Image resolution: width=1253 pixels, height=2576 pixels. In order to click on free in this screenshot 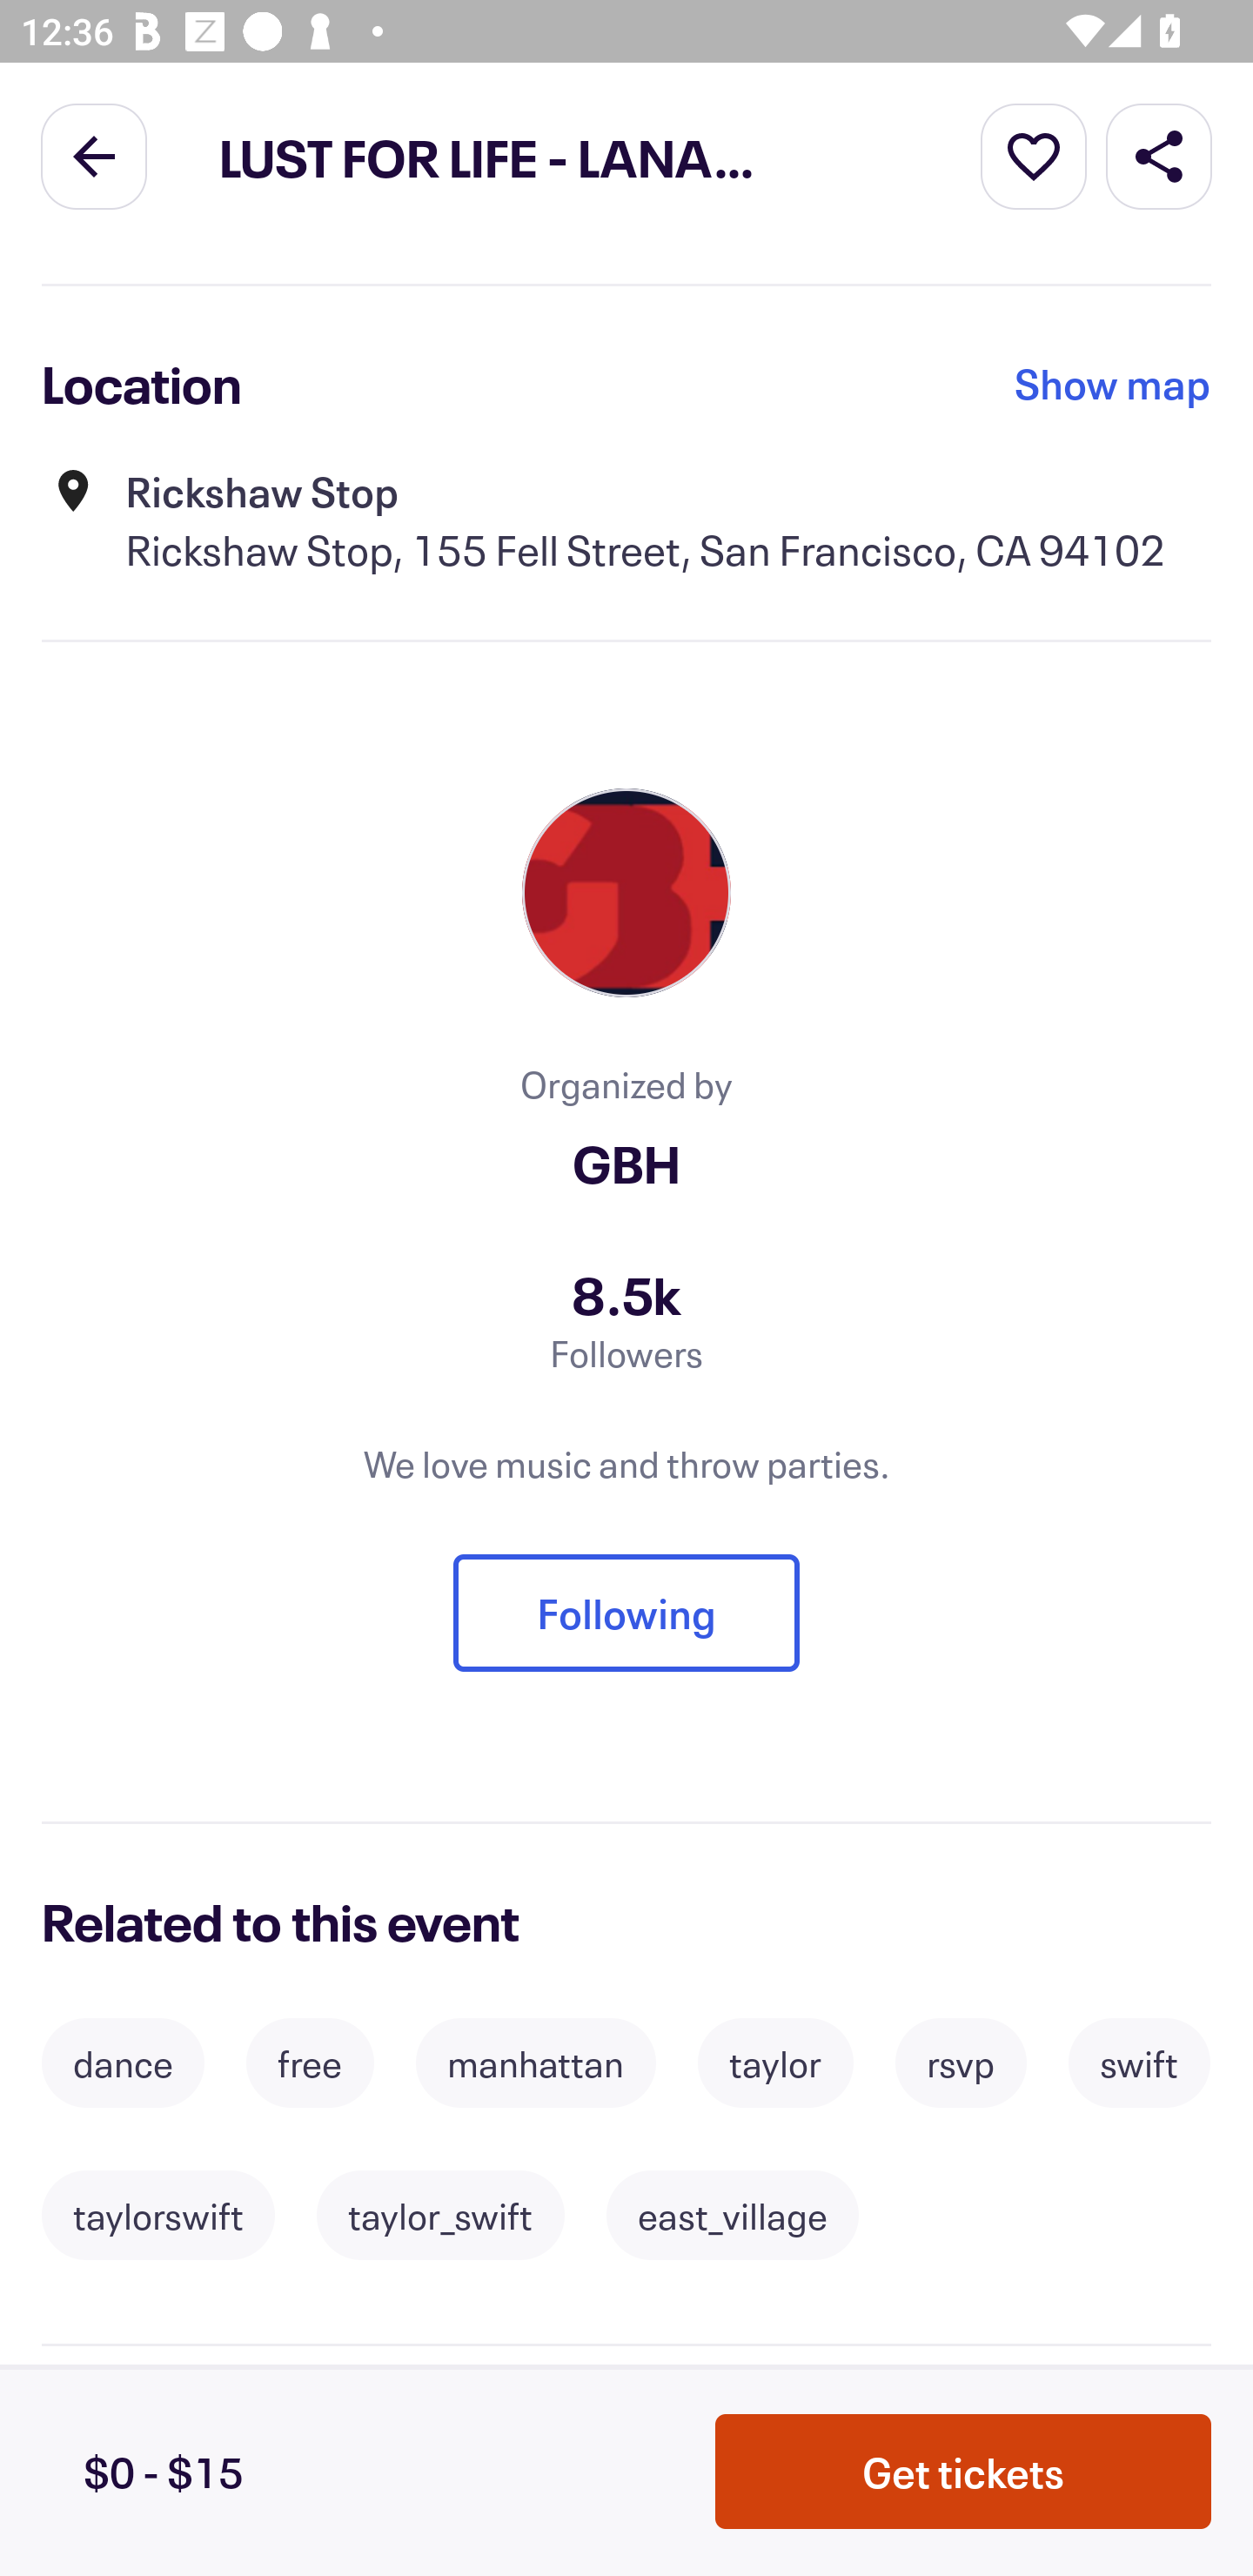, I will do `click(310, 2063)`.